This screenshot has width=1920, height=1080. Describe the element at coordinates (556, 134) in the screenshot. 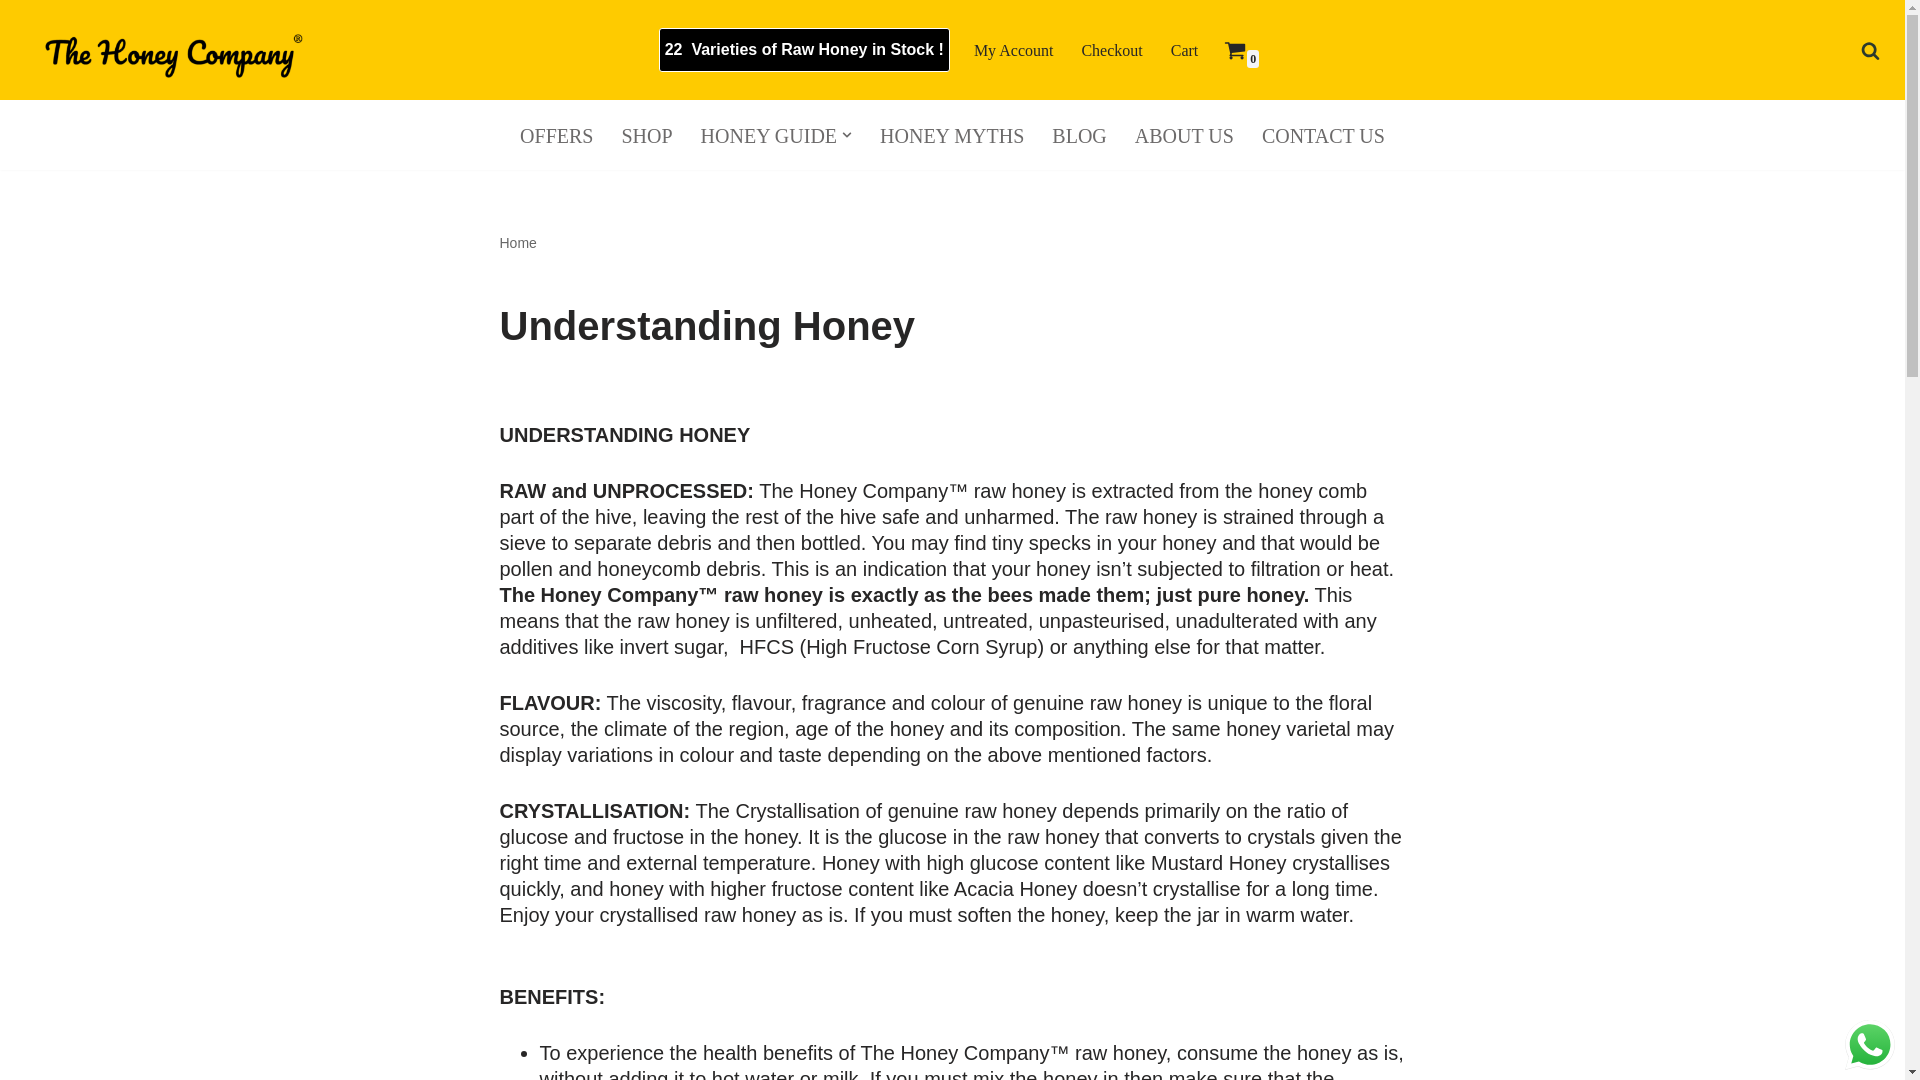

I see `OFFERS` at that location.